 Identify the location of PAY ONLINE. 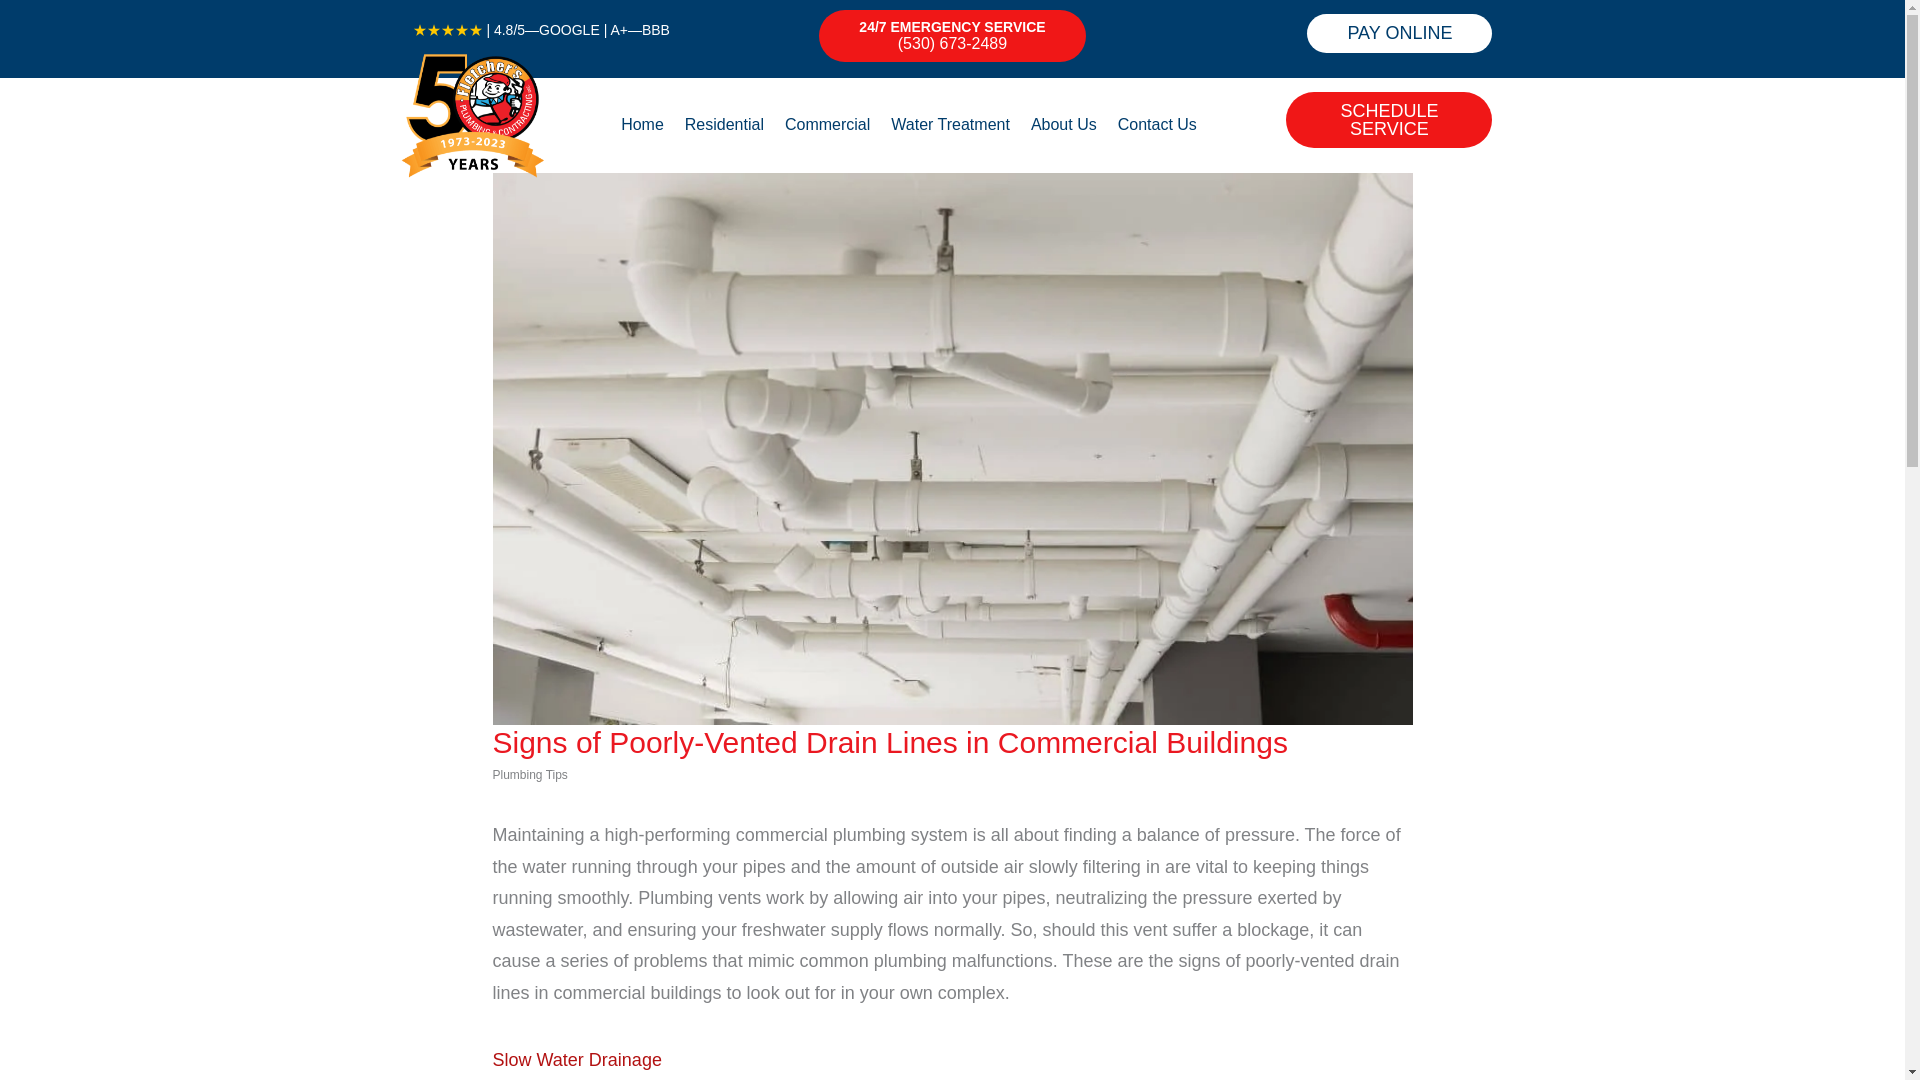
(1399, 33).